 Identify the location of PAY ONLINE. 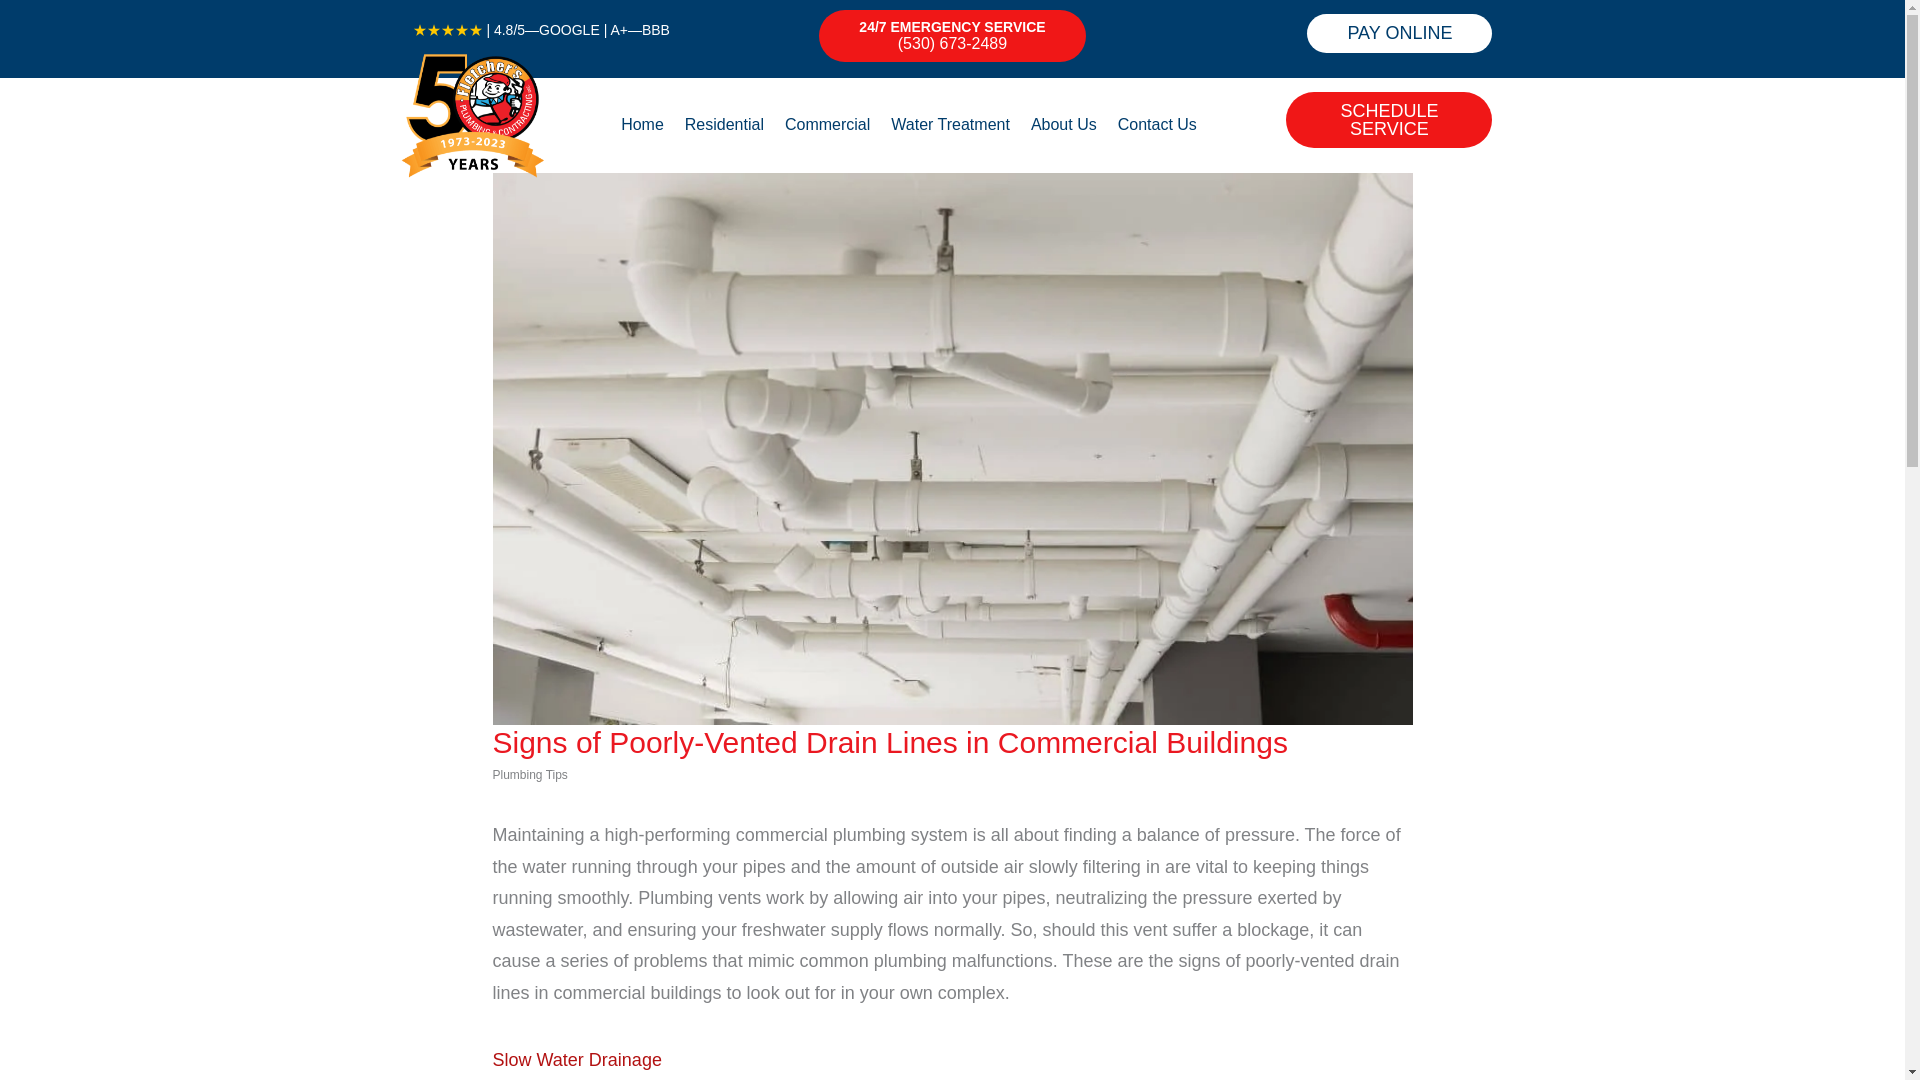
(1399, 33).